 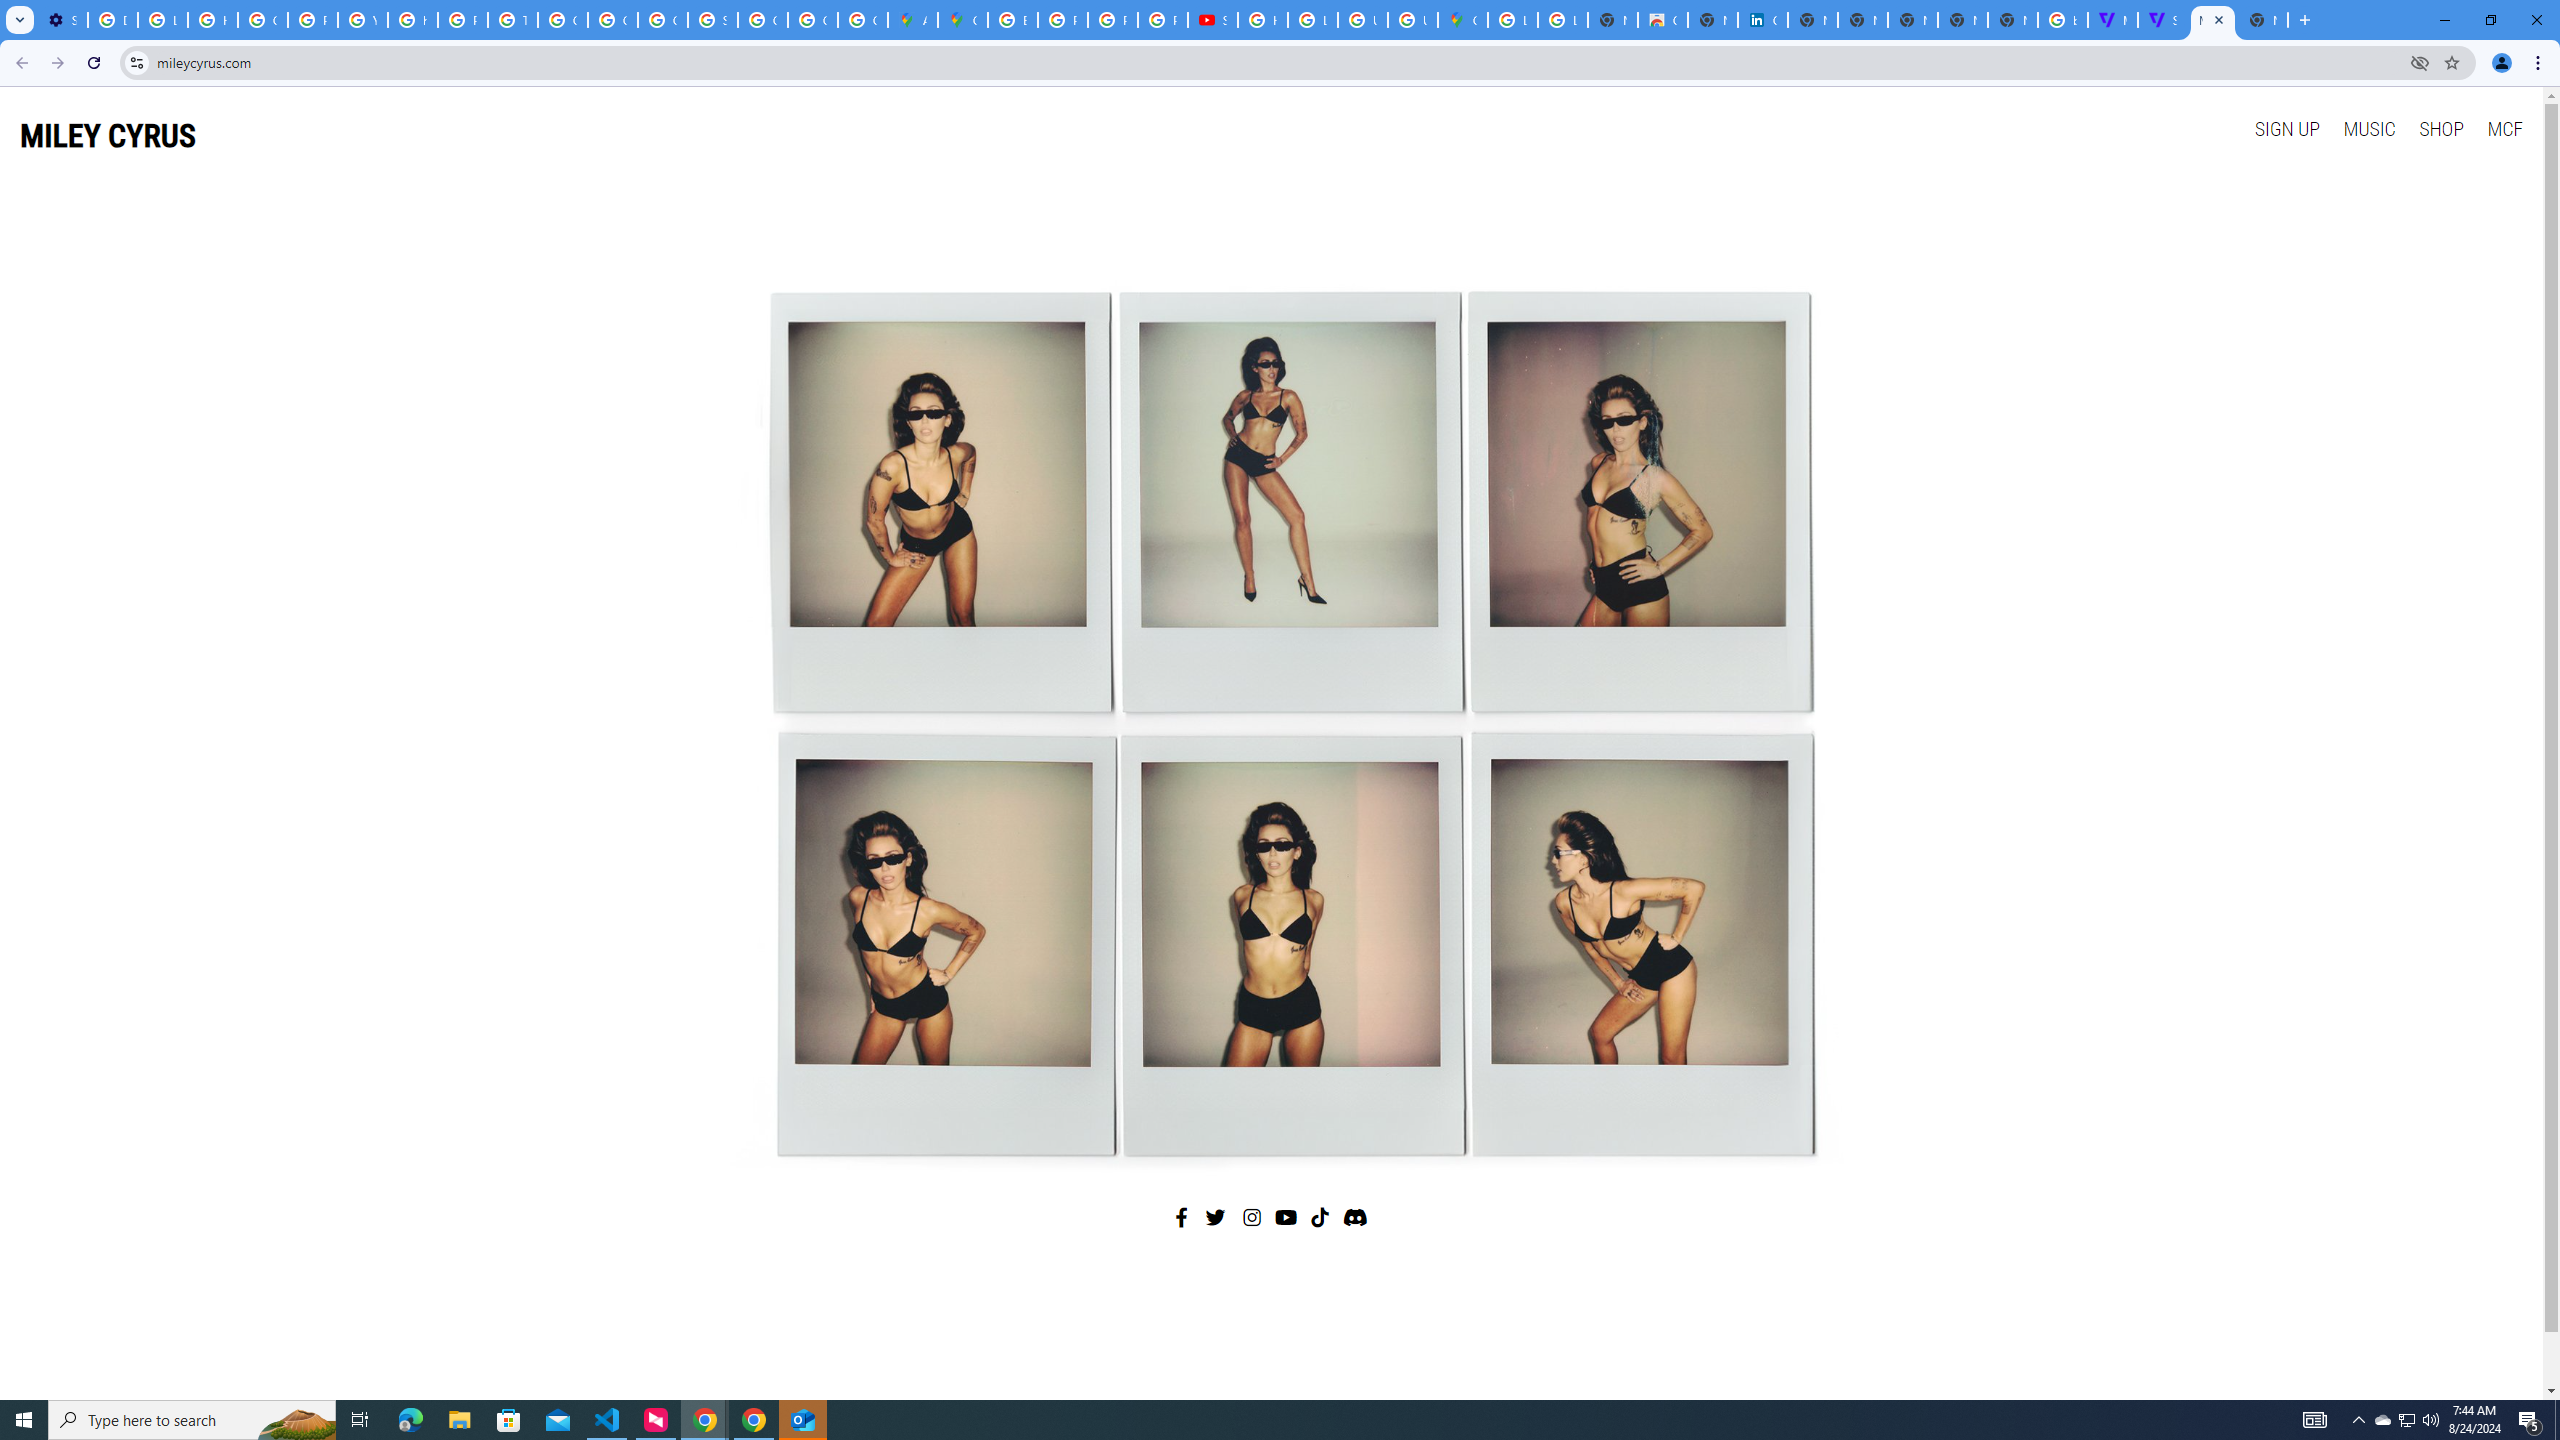 I want to click on MILEY CYRUS, so click(x=108, y=136).